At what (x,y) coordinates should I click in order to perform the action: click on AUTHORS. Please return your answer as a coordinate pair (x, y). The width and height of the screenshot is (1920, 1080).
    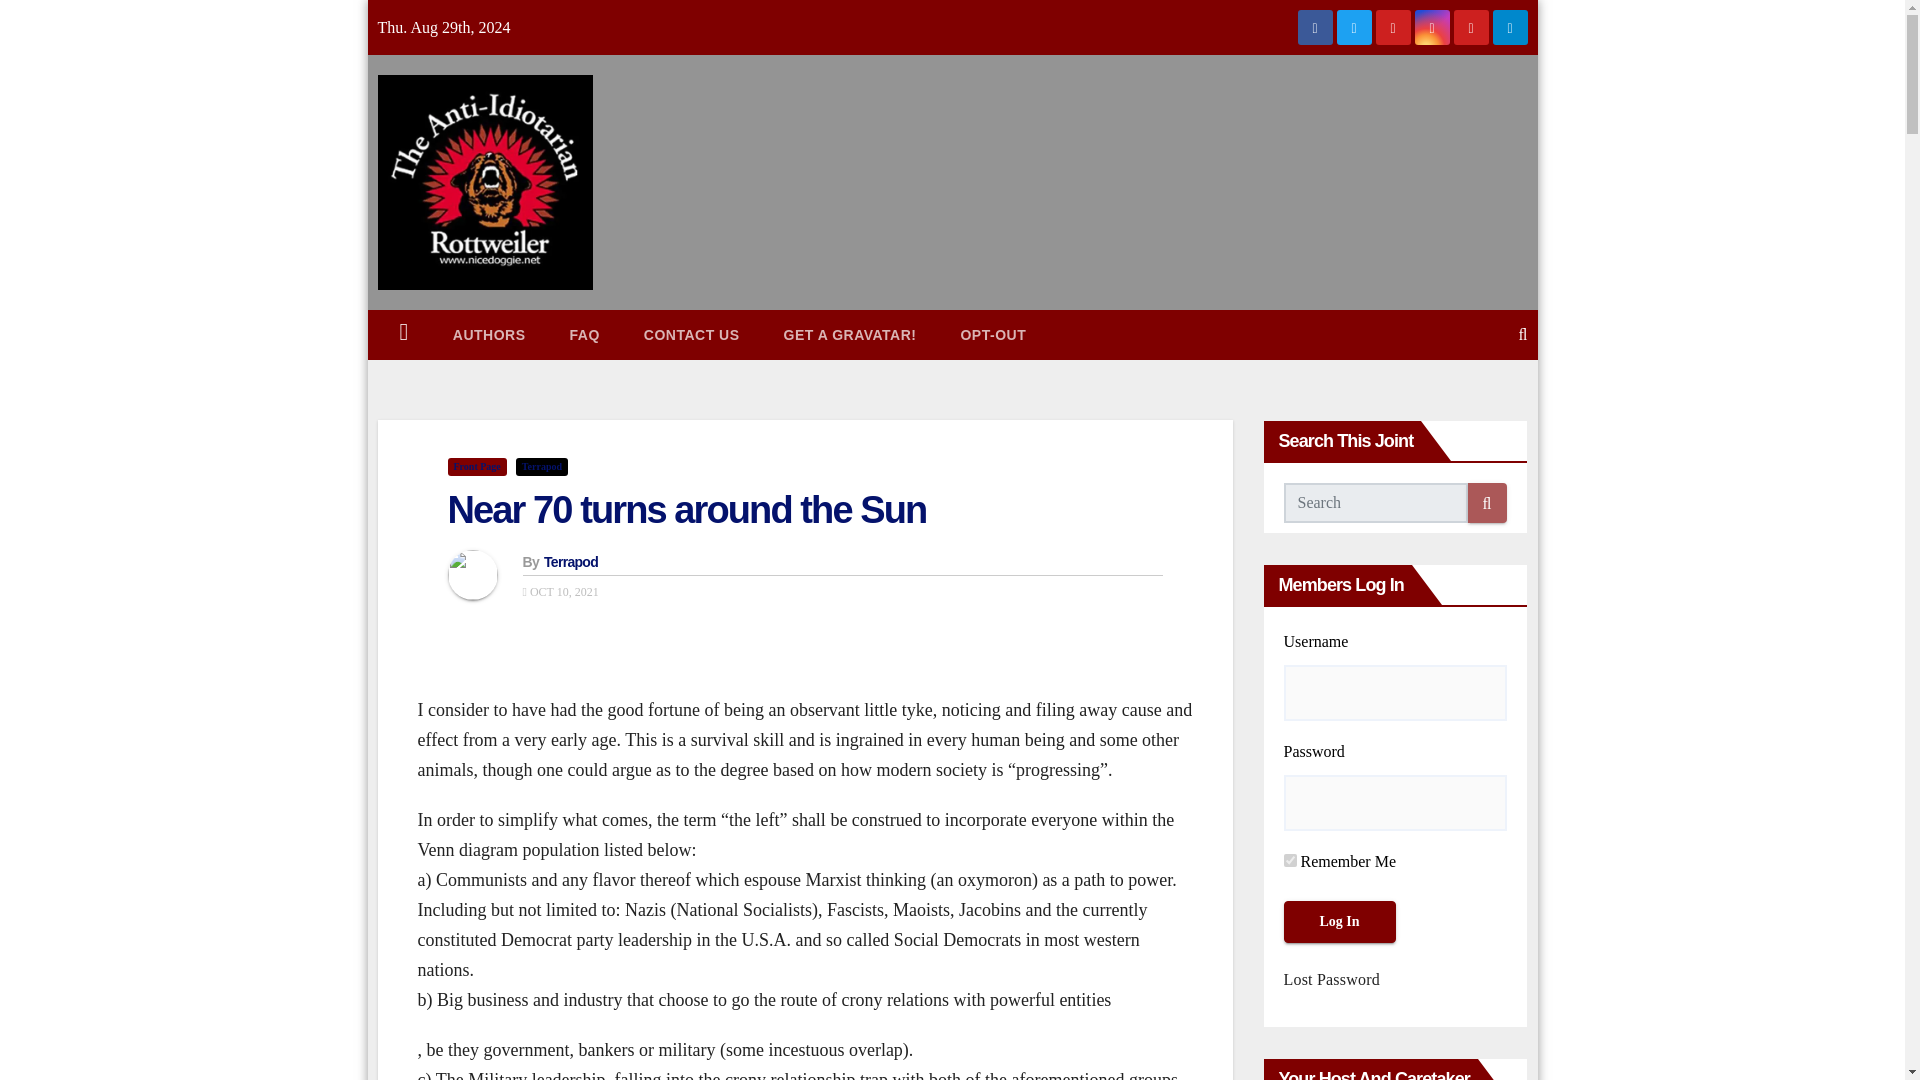
    Looking at the image, I should click on (488, 334).